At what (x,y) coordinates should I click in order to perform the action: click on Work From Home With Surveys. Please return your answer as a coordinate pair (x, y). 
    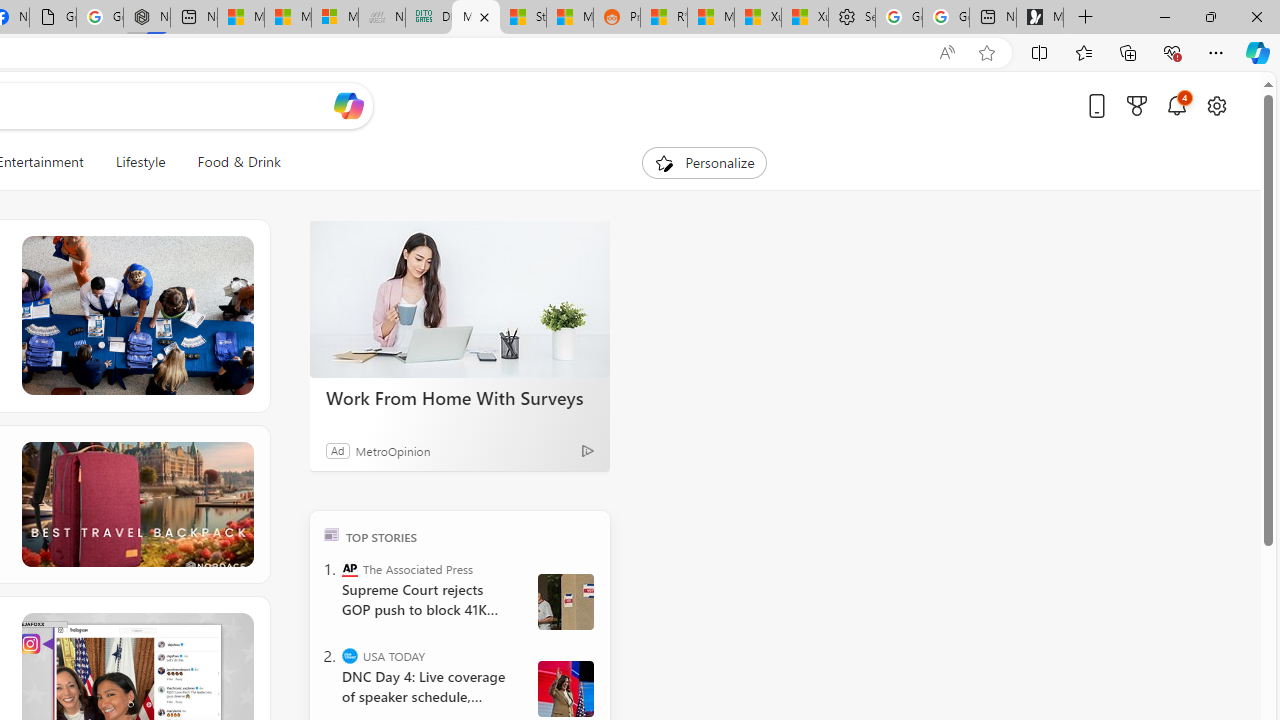
    Looking at the image, I should click on (460, 300).